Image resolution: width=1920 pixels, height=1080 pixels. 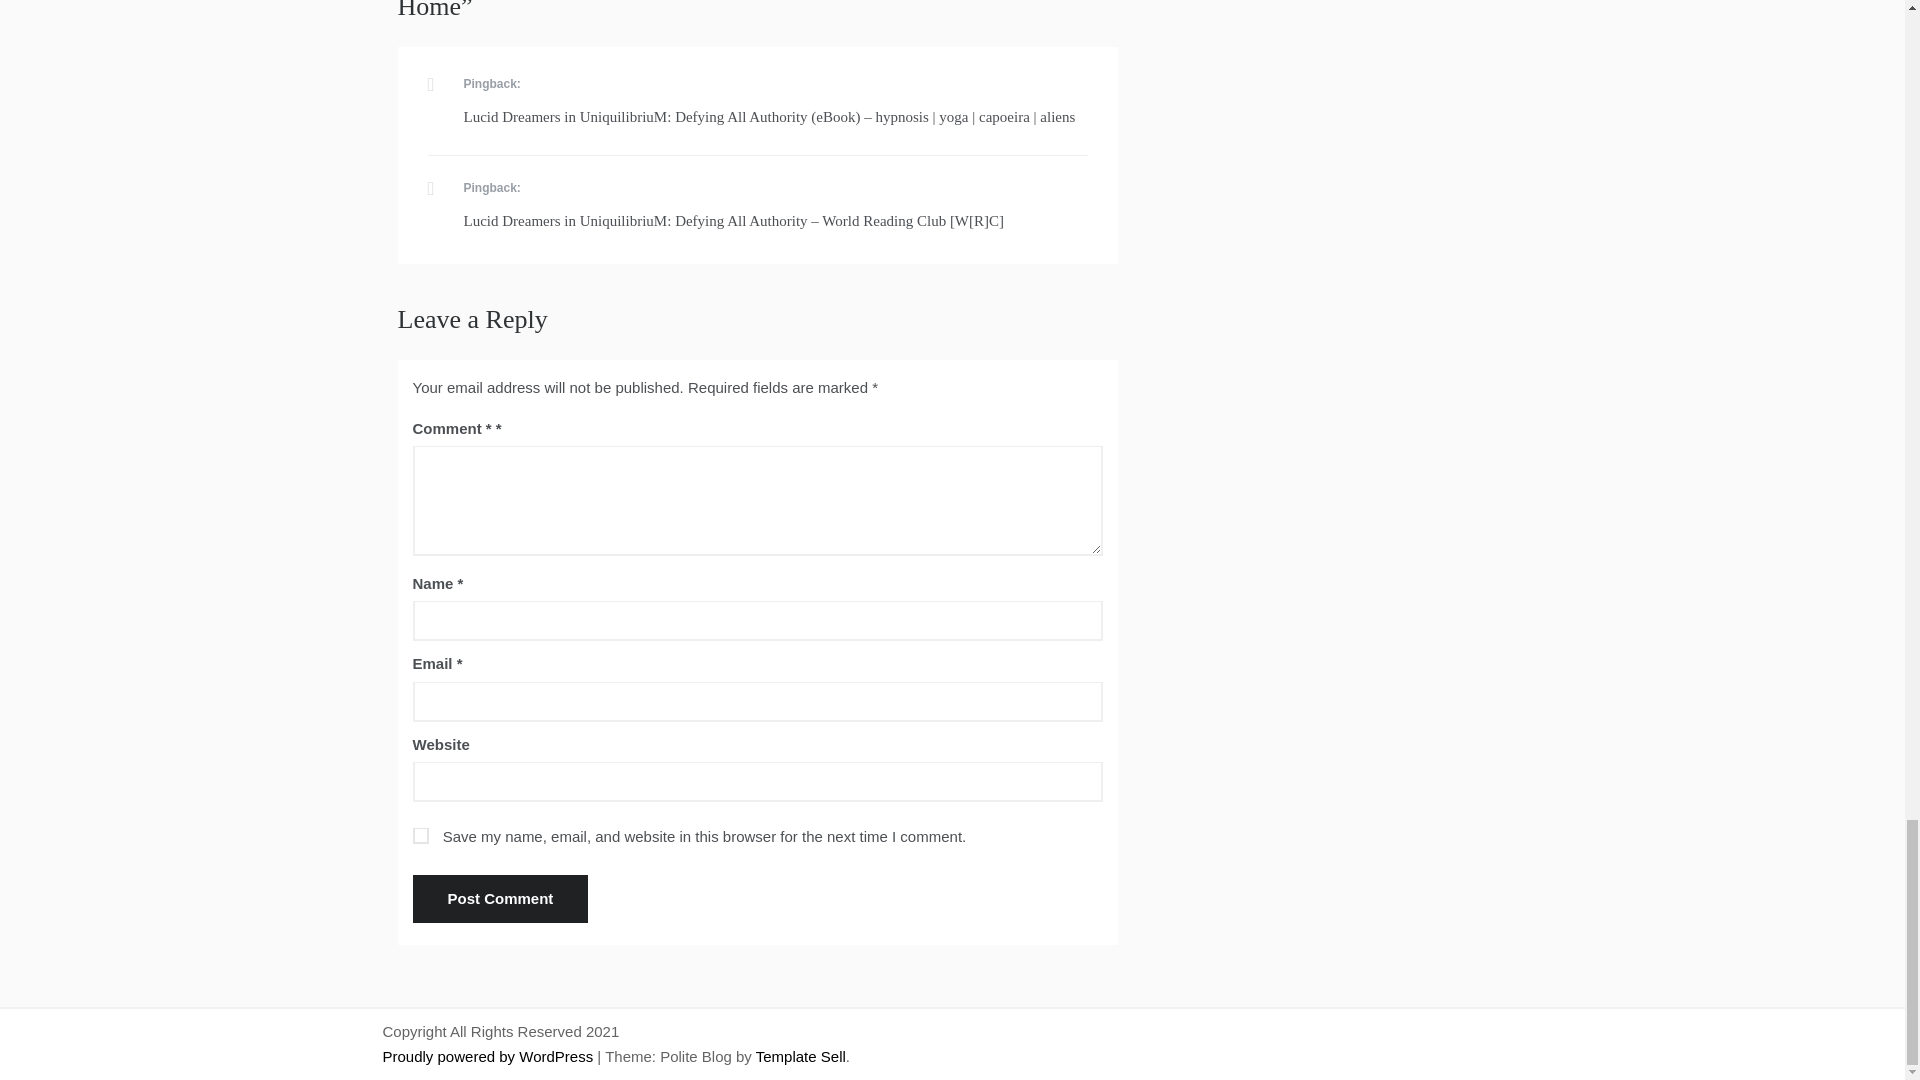 I want to click on yes, so click(x=420, y=836).